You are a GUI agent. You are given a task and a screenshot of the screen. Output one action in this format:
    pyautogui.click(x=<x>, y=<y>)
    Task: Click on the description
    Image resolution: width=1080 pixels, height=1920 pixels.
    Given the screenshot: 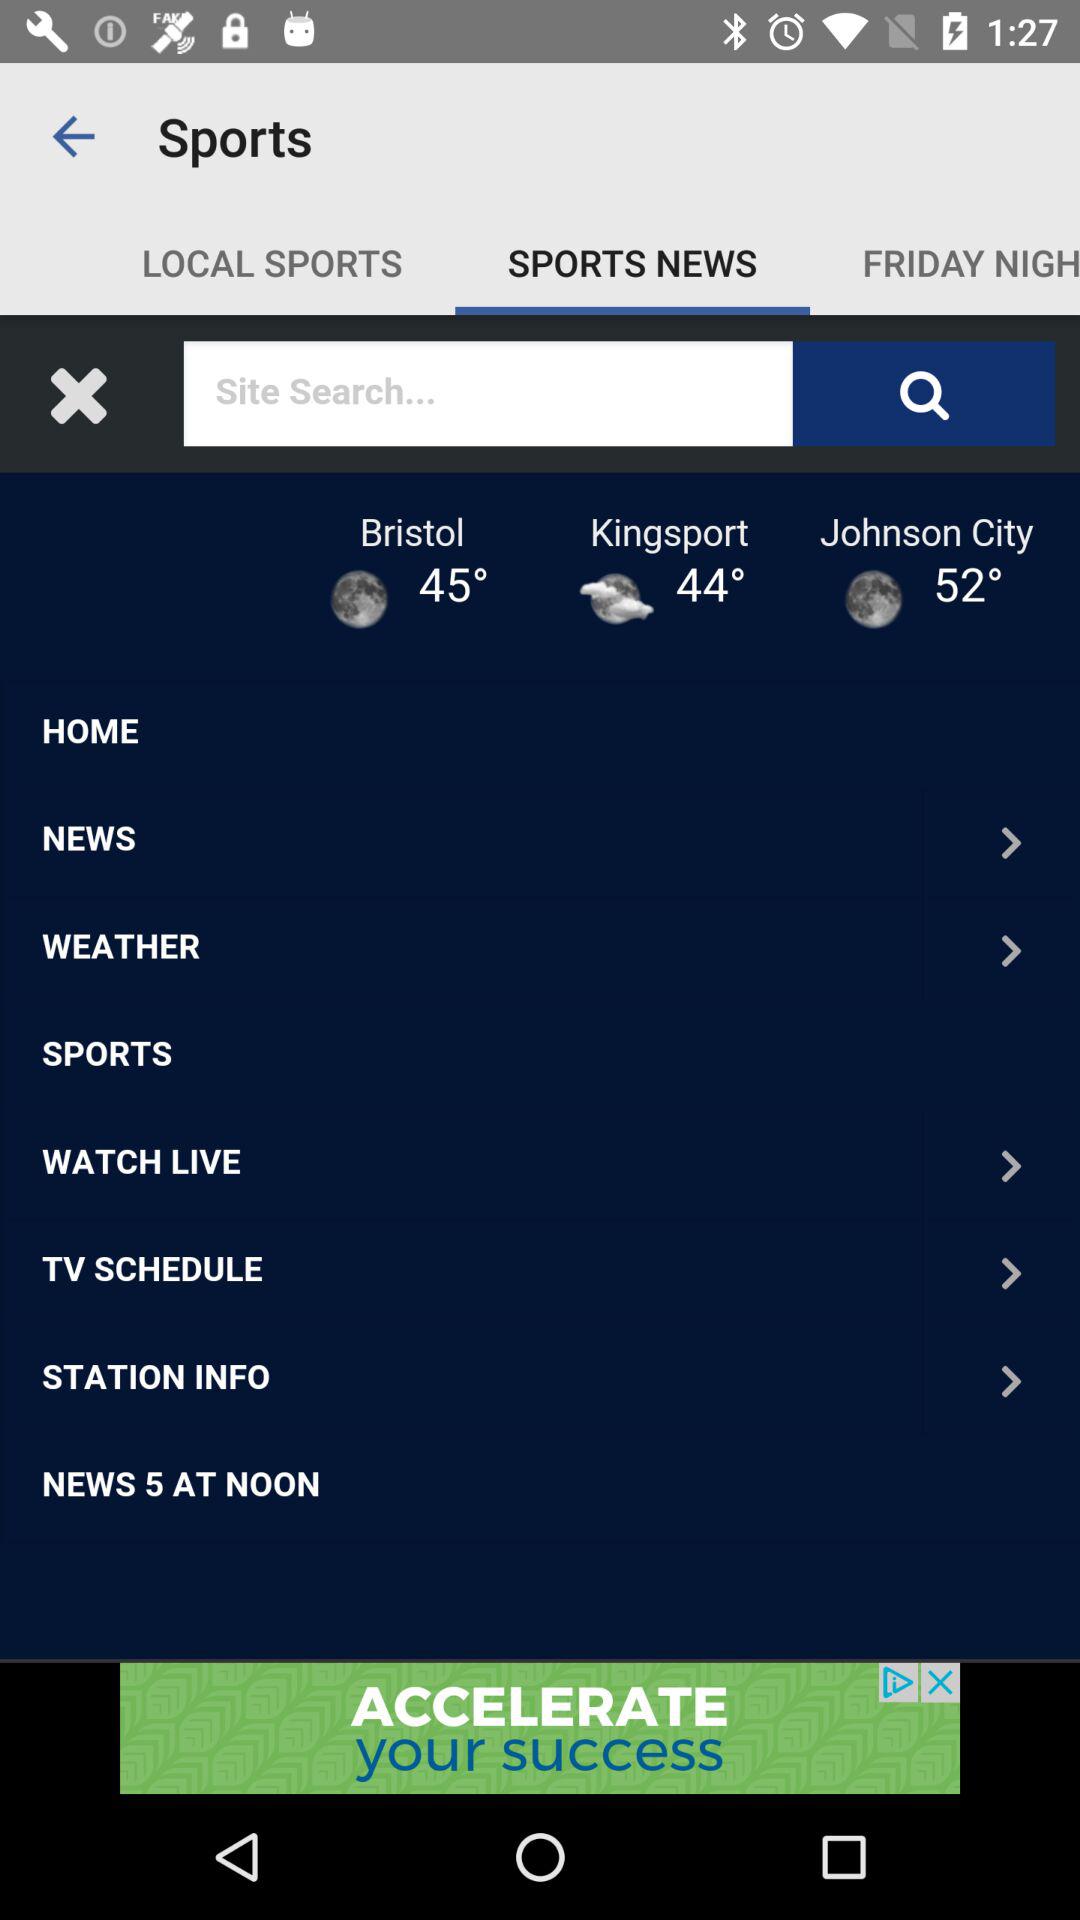 What is the action you would take?
    pyautogui.click(x=540, y=988)
    